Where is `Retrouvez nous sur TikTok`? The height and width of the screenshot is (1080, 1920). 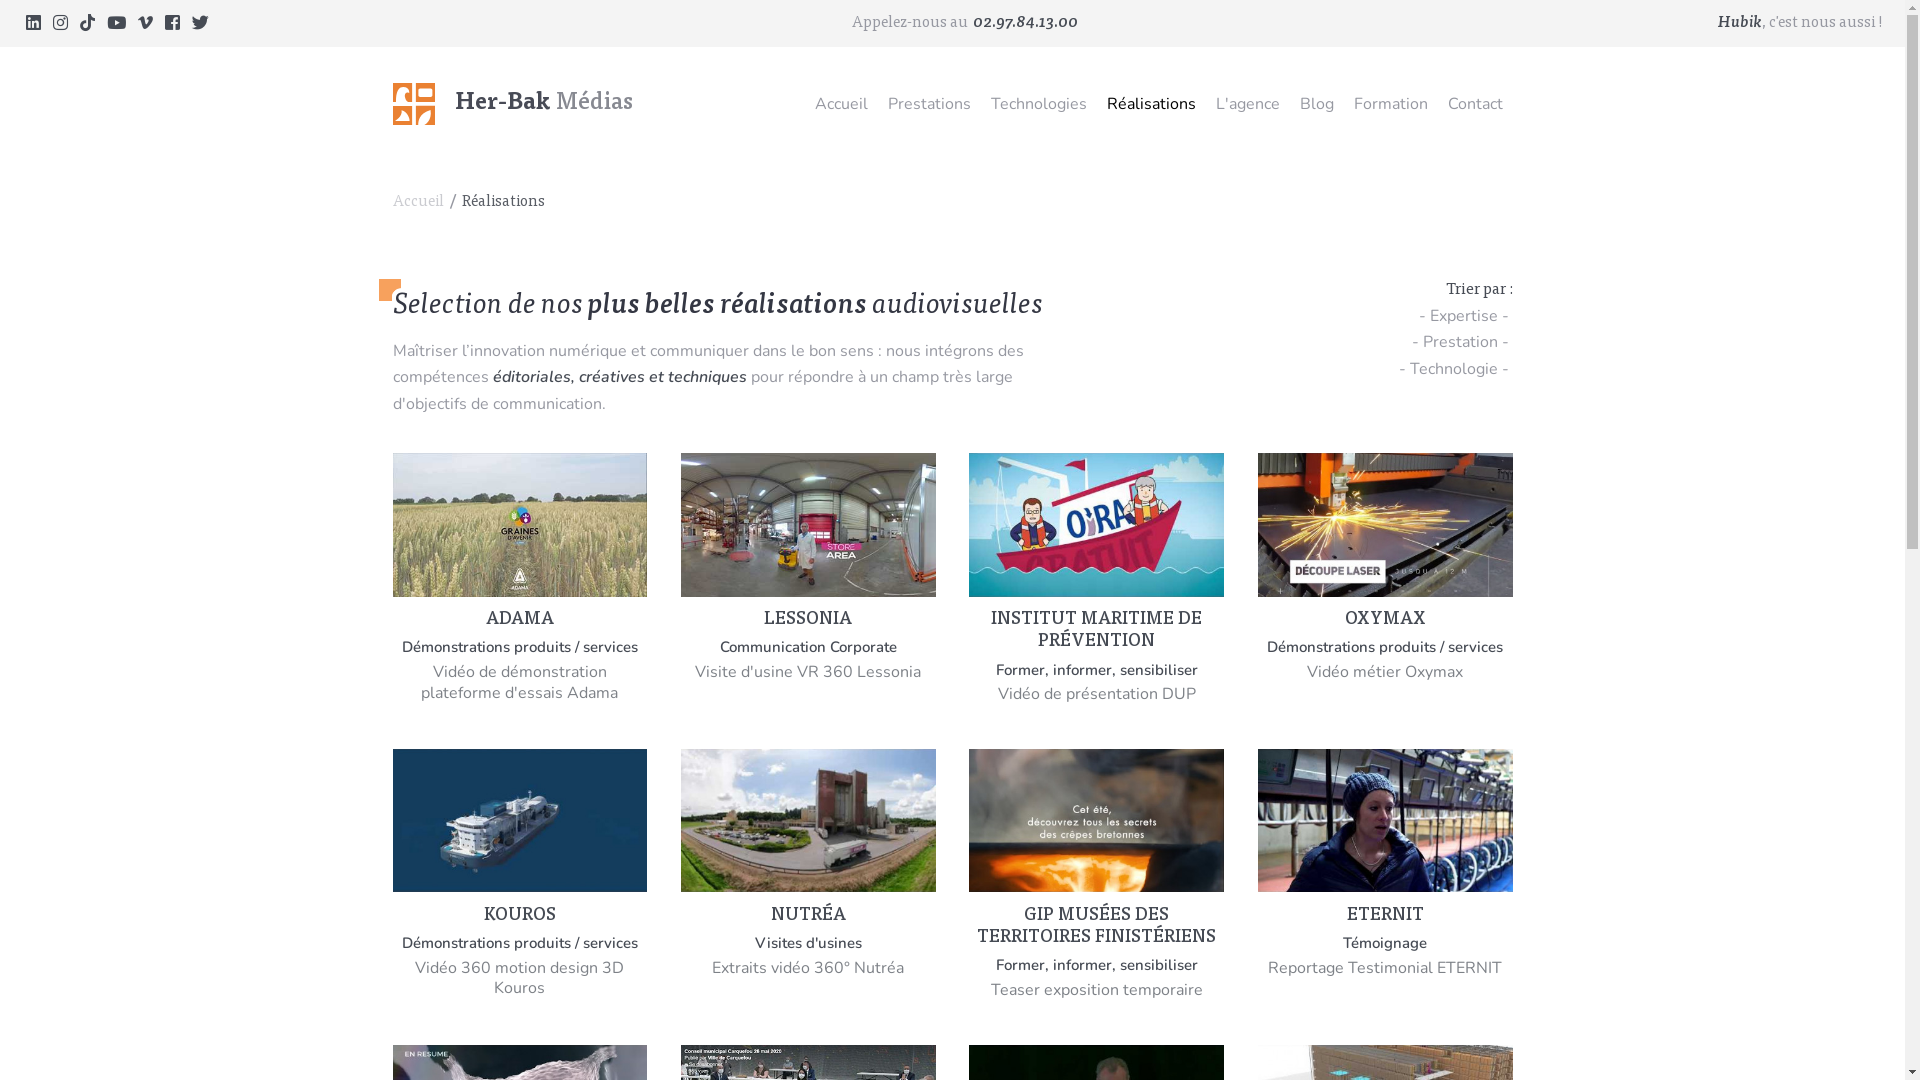 Retrouvez nous sur TikTok is located at coordinates (88, 22).